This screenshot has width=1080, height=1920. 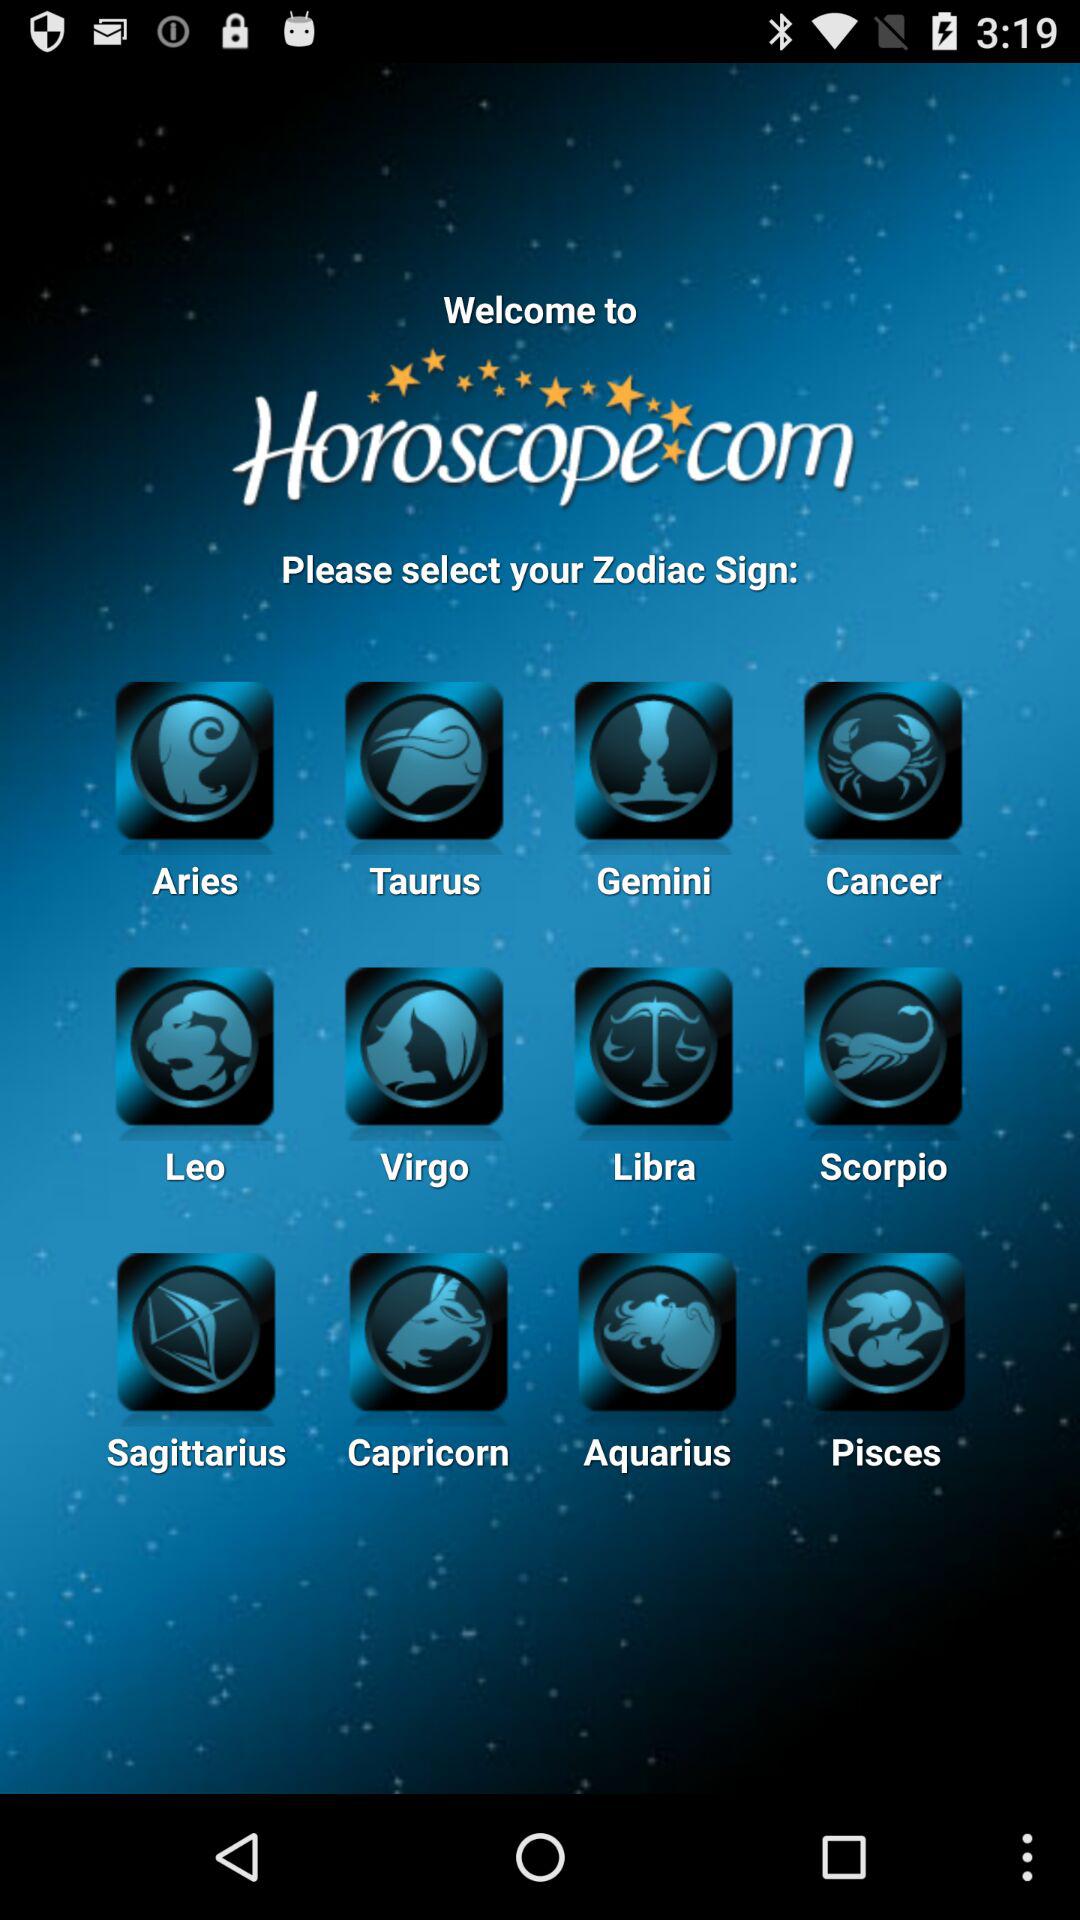 I want to click on select the image of scorpio, so click(x=883, y=1054).